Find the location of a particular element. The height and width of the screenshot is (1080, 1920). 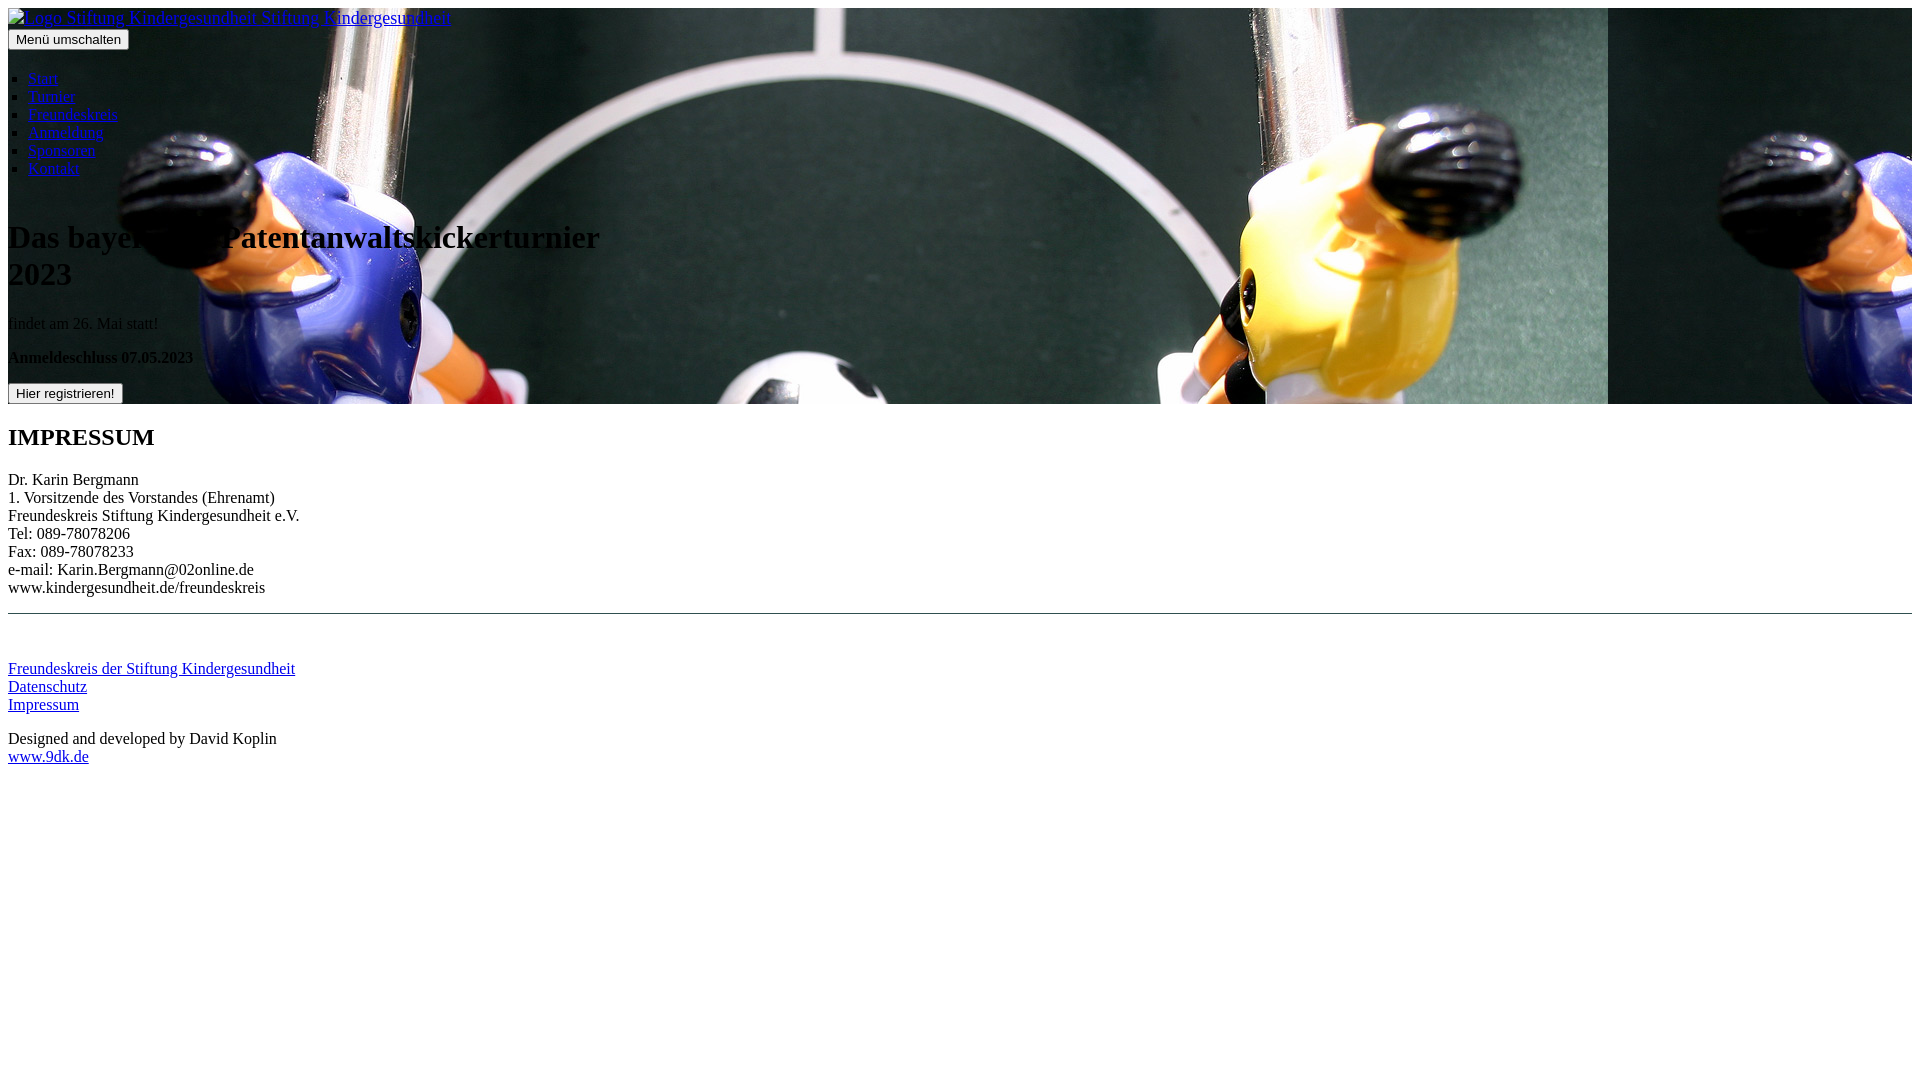

Anmeldung is located at coordinates (66, 132).